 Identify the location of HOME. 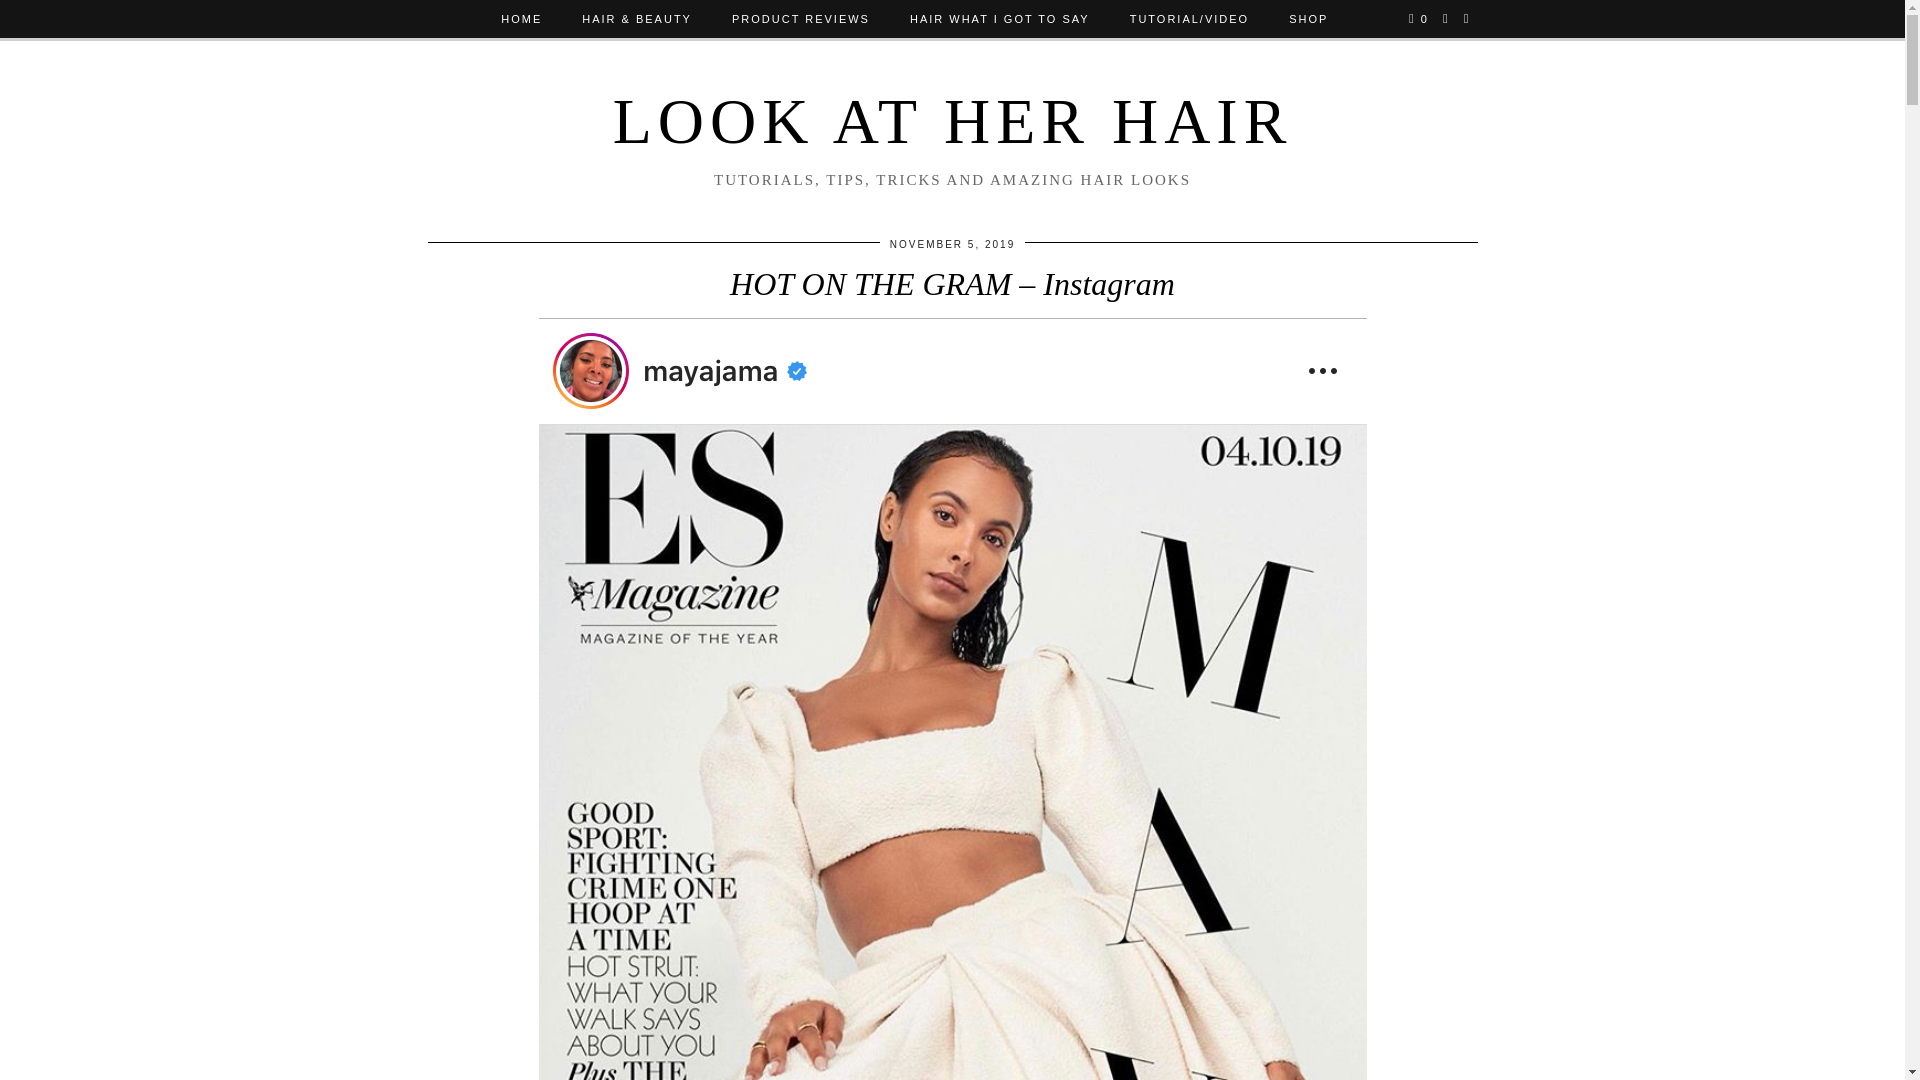
(522, 18).